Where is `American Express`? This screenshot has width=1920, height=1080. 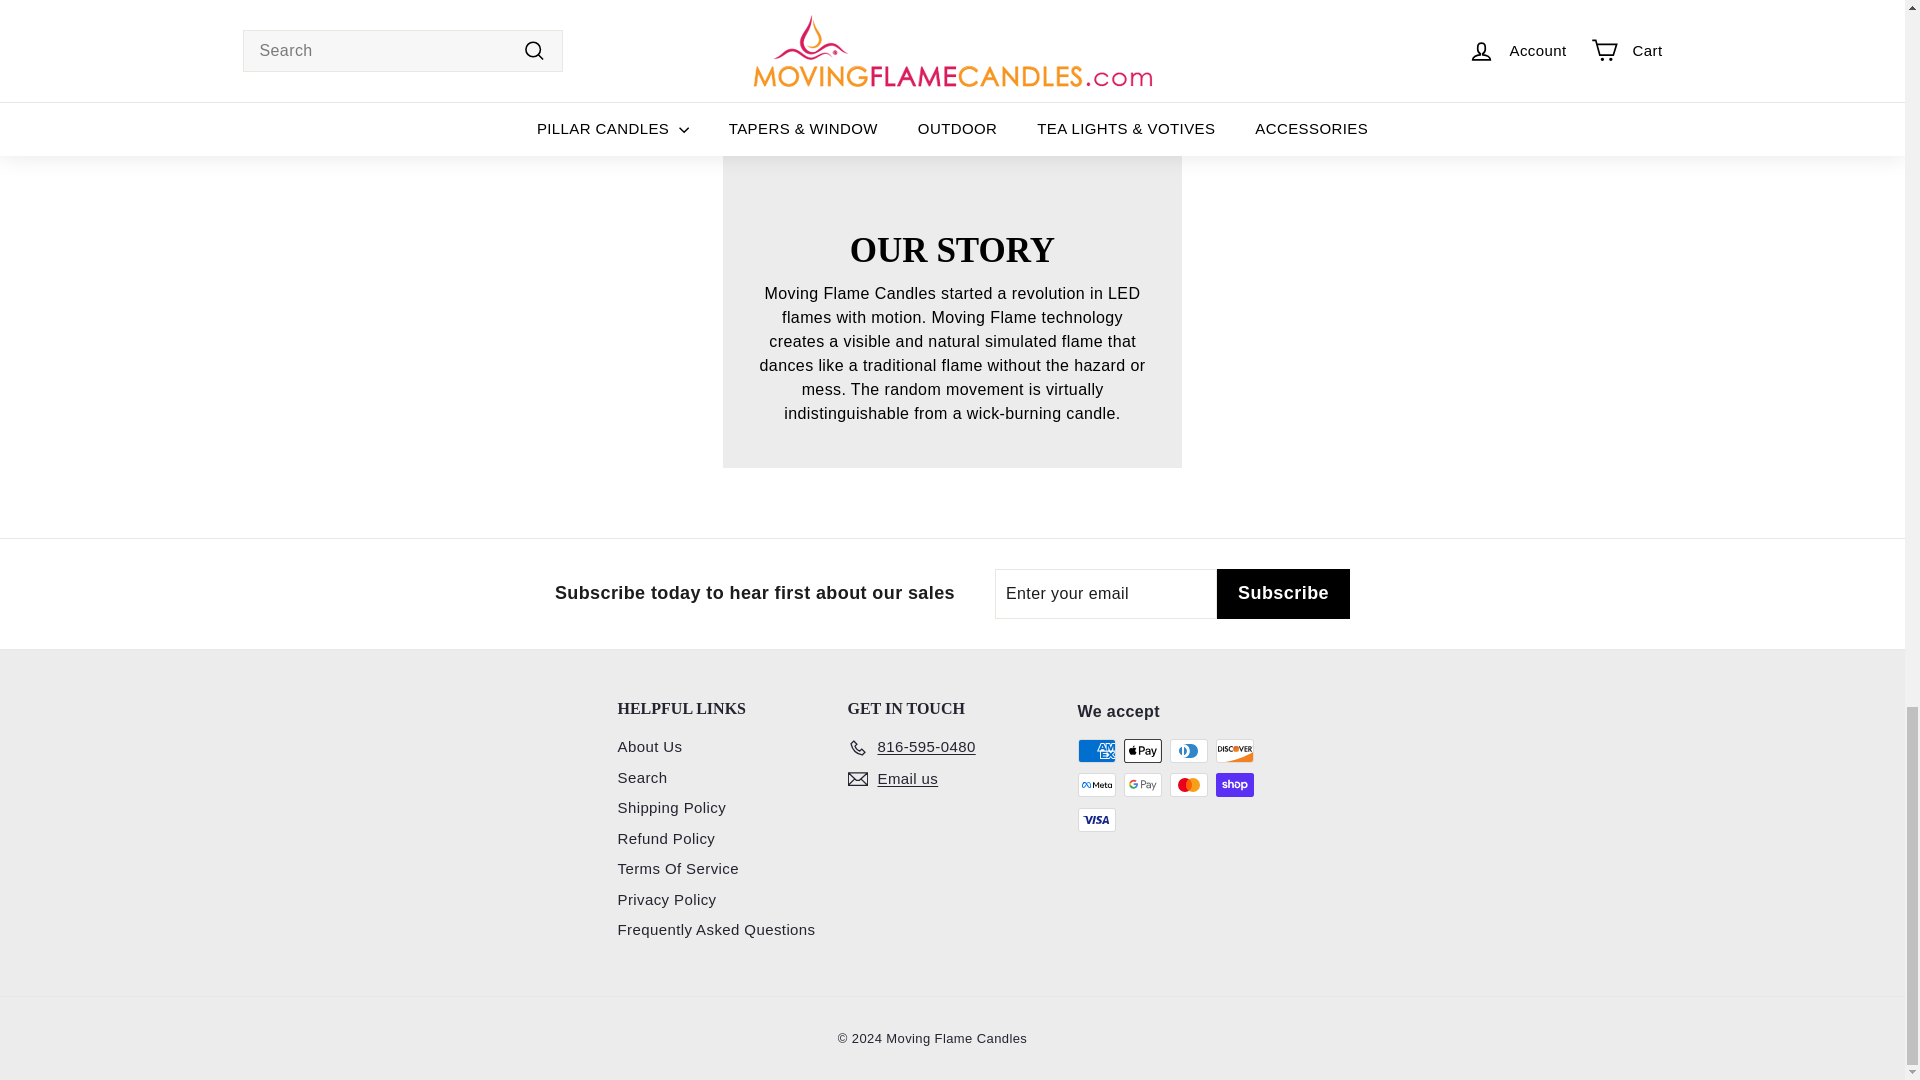 American Express is located at coordinates (1096, 750).